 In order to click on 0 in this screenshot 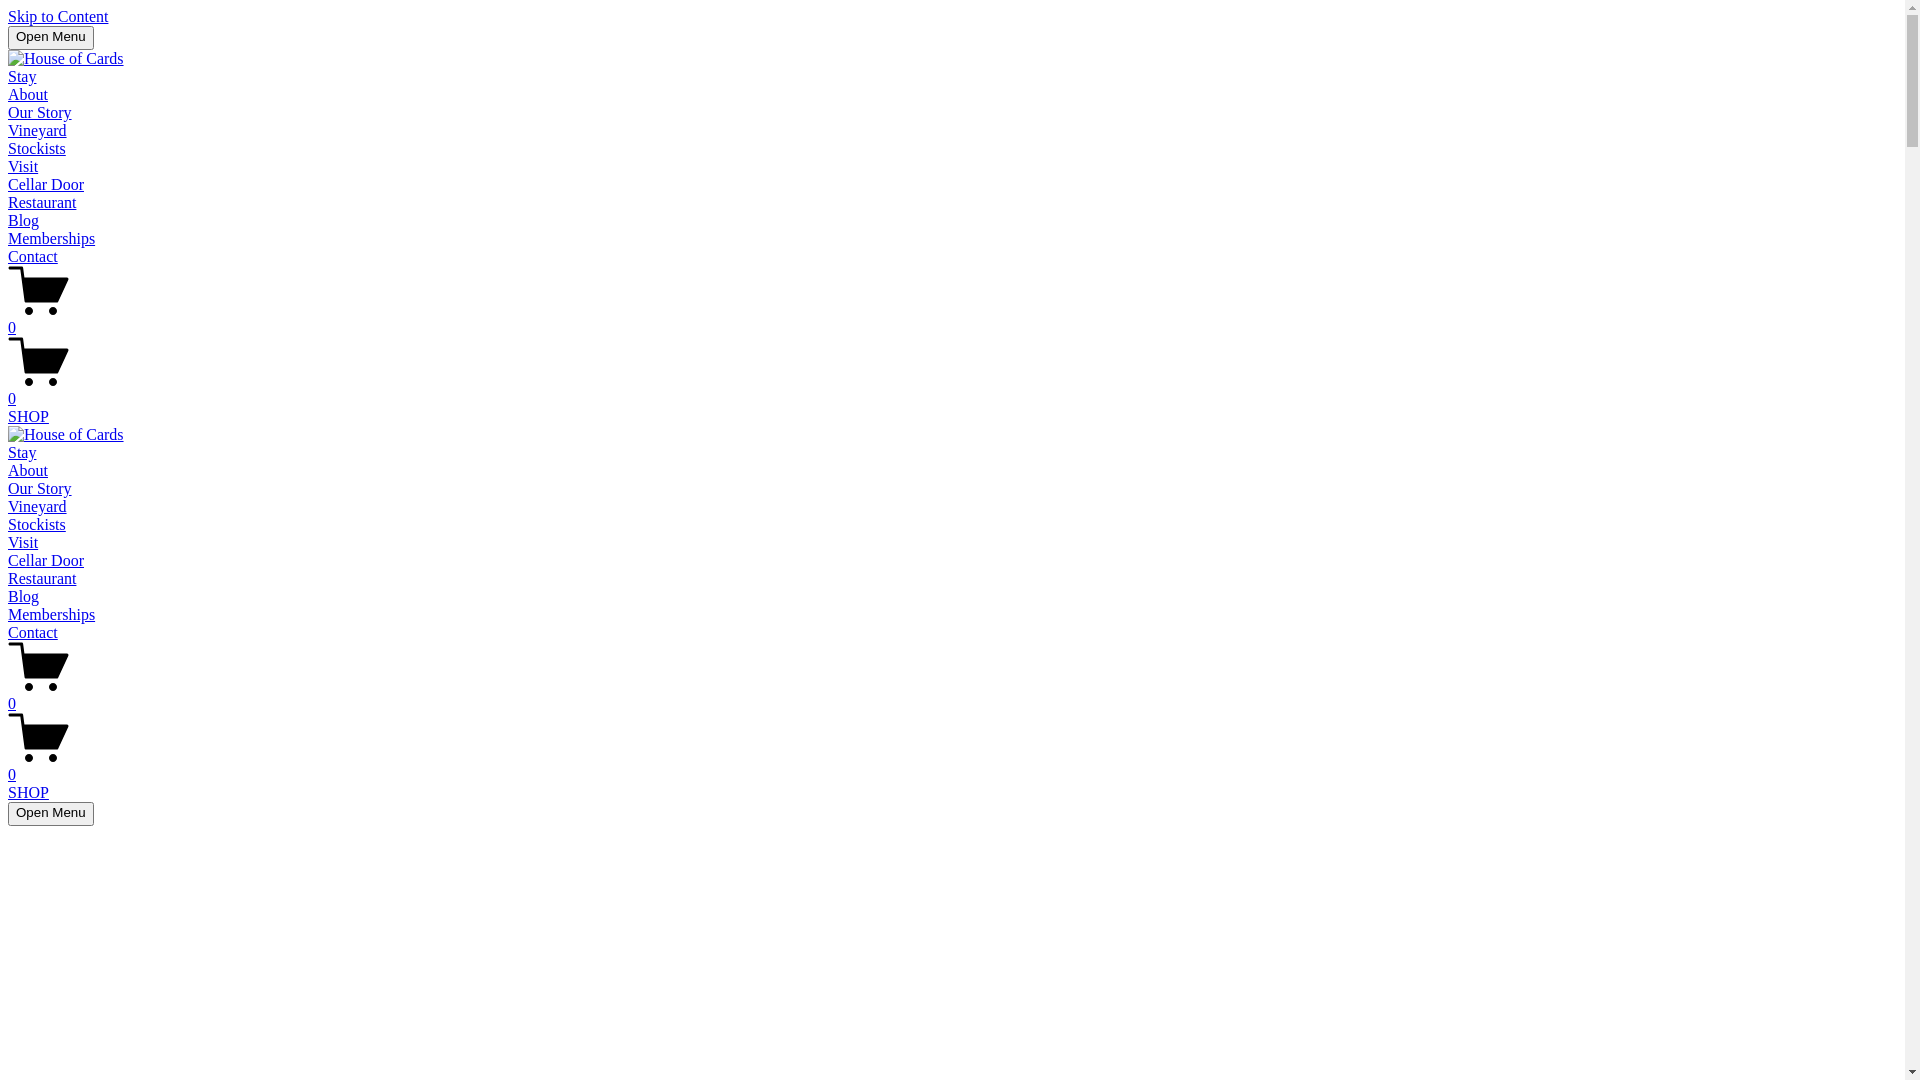, I will do `click(952, 319)`.